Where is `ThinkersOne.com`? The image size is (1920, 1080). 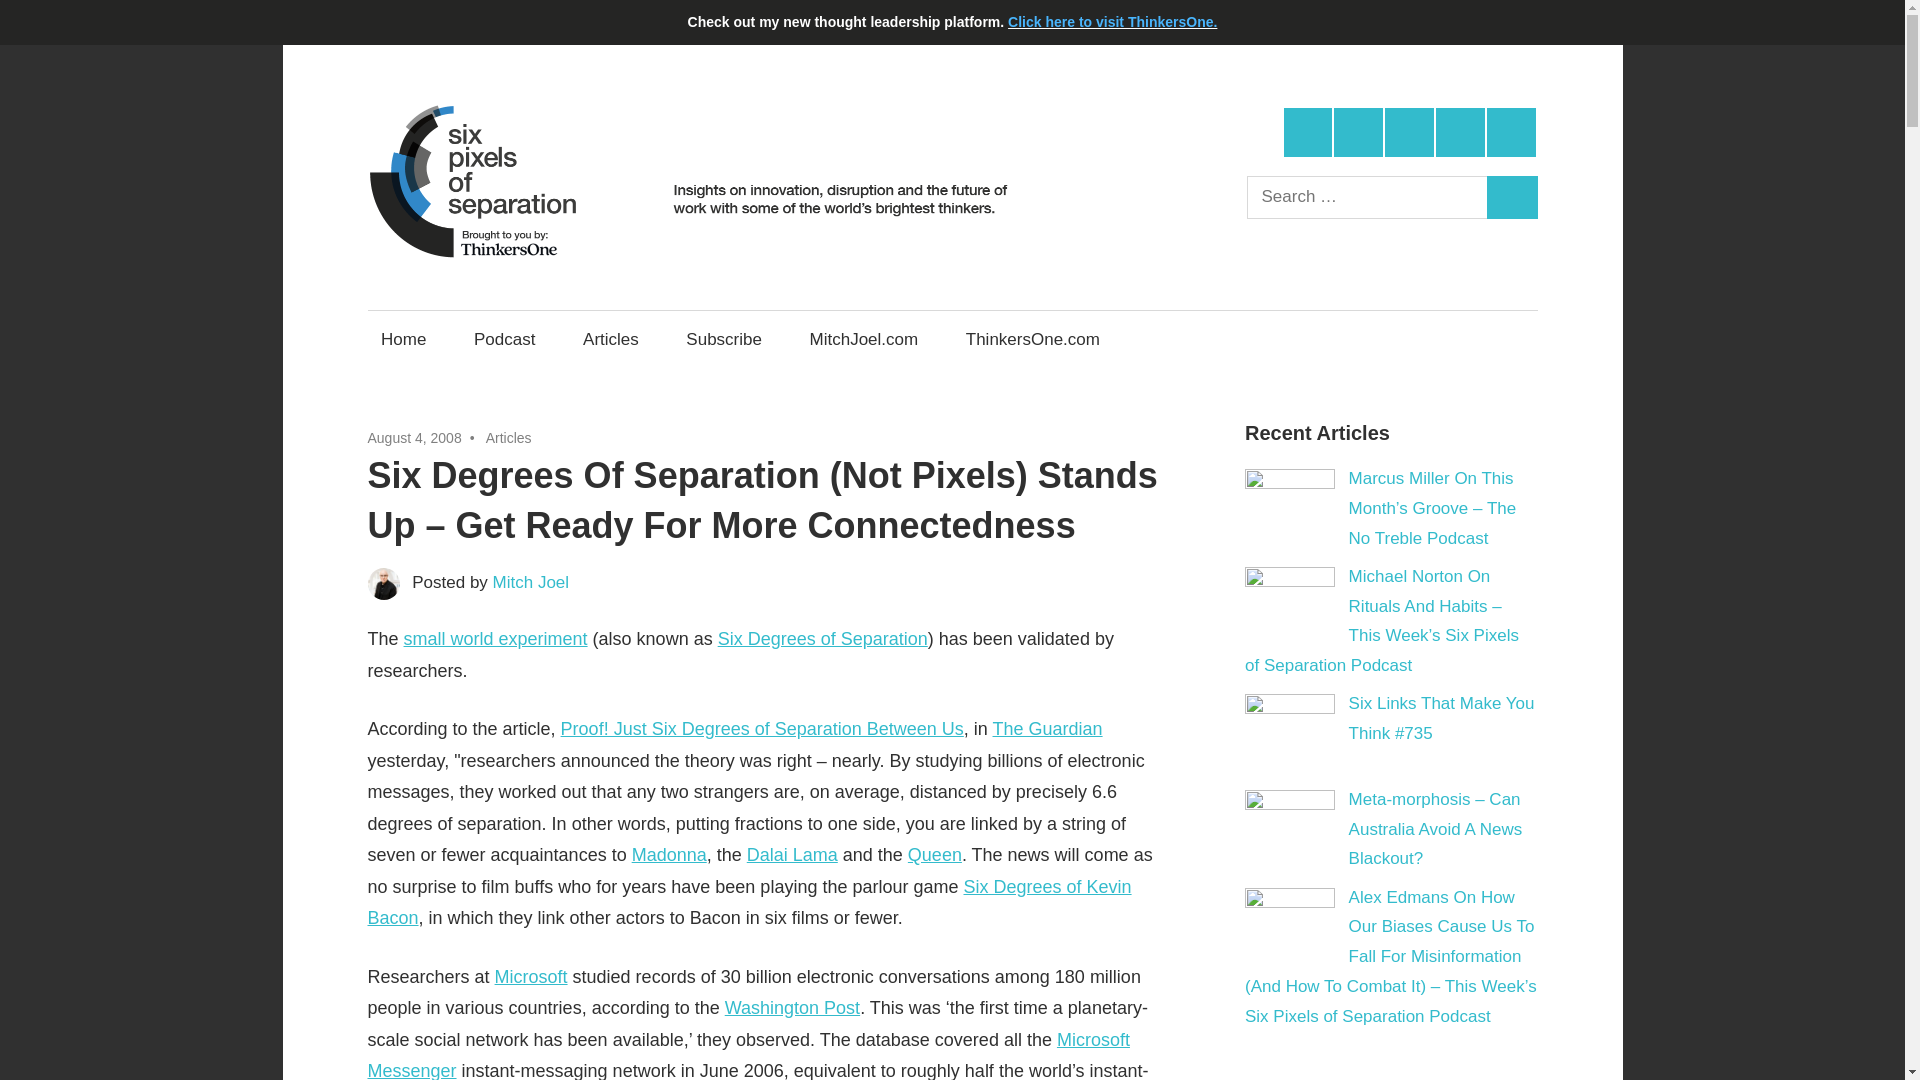 ThinkersOne.com is located at coordinates (1032, 339).